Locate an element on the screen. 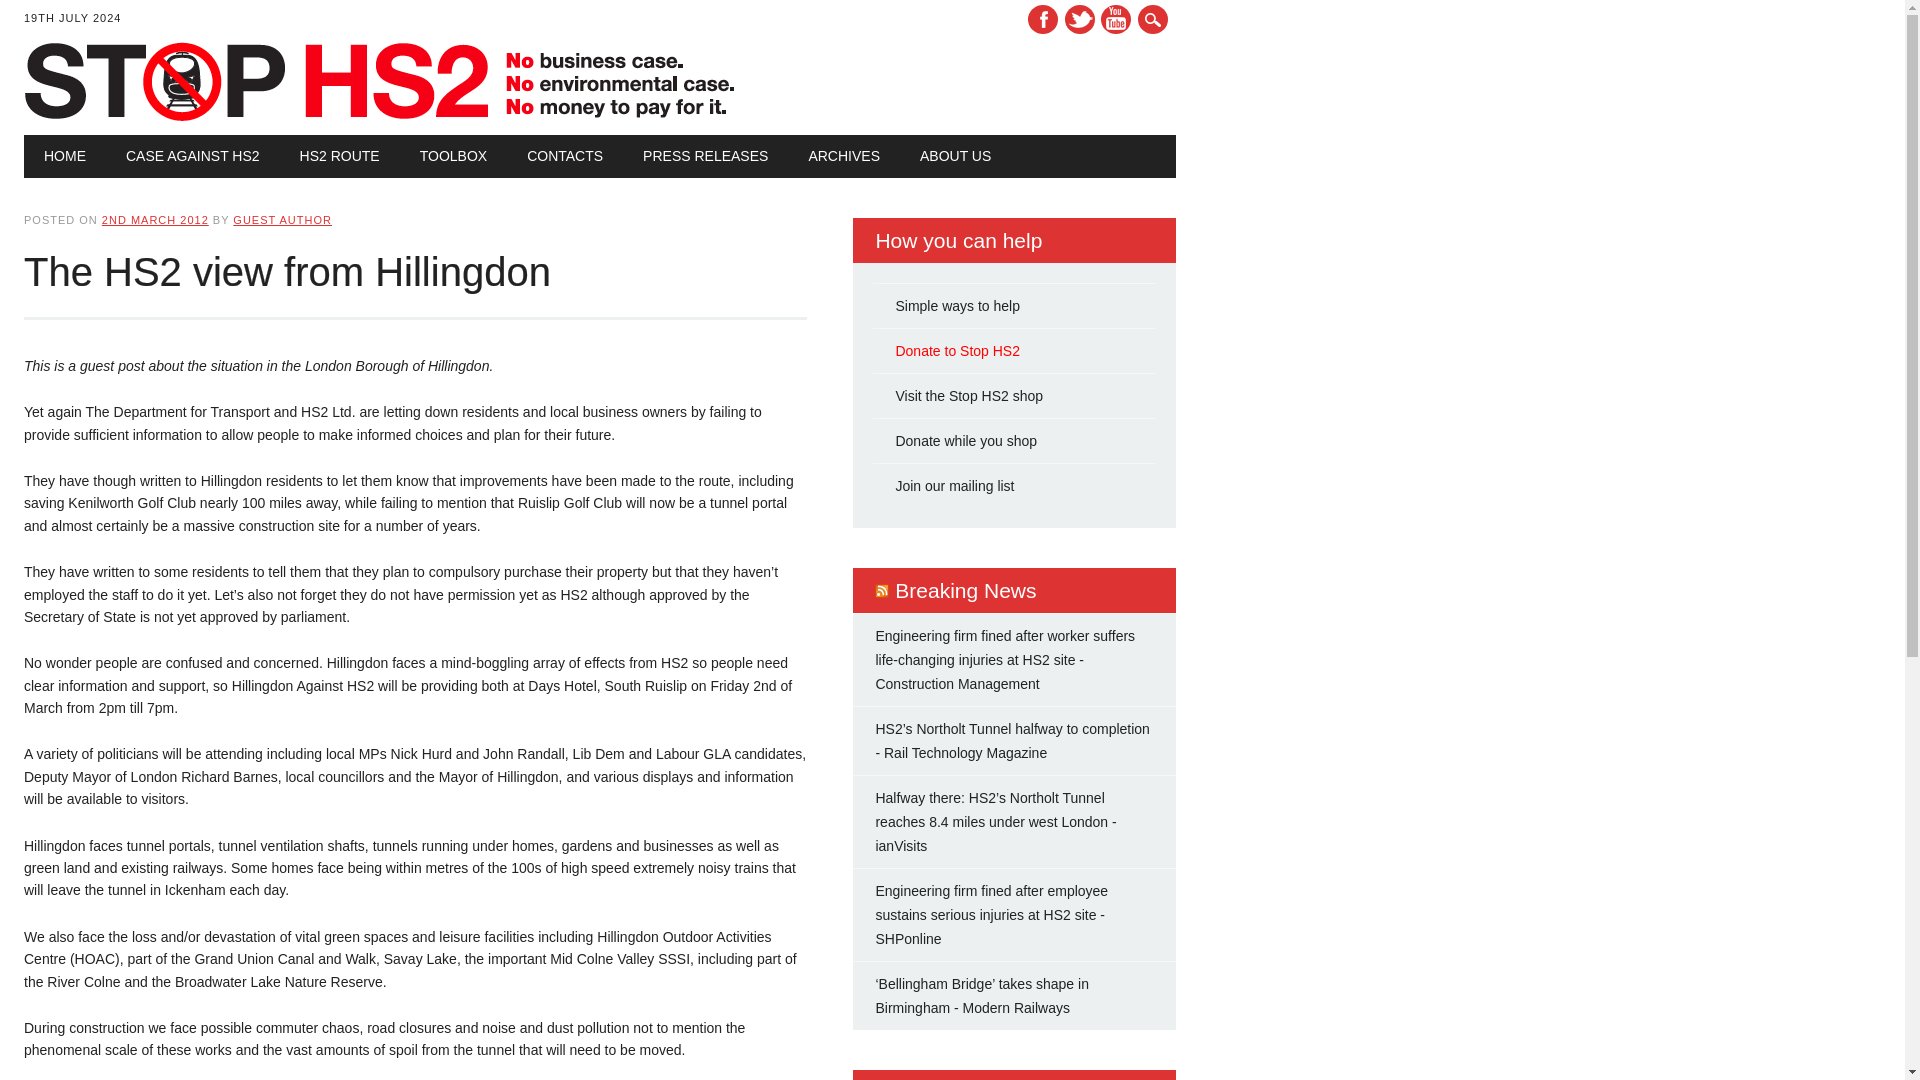  HS2 ROUTE is located at coordinates (340, 156).